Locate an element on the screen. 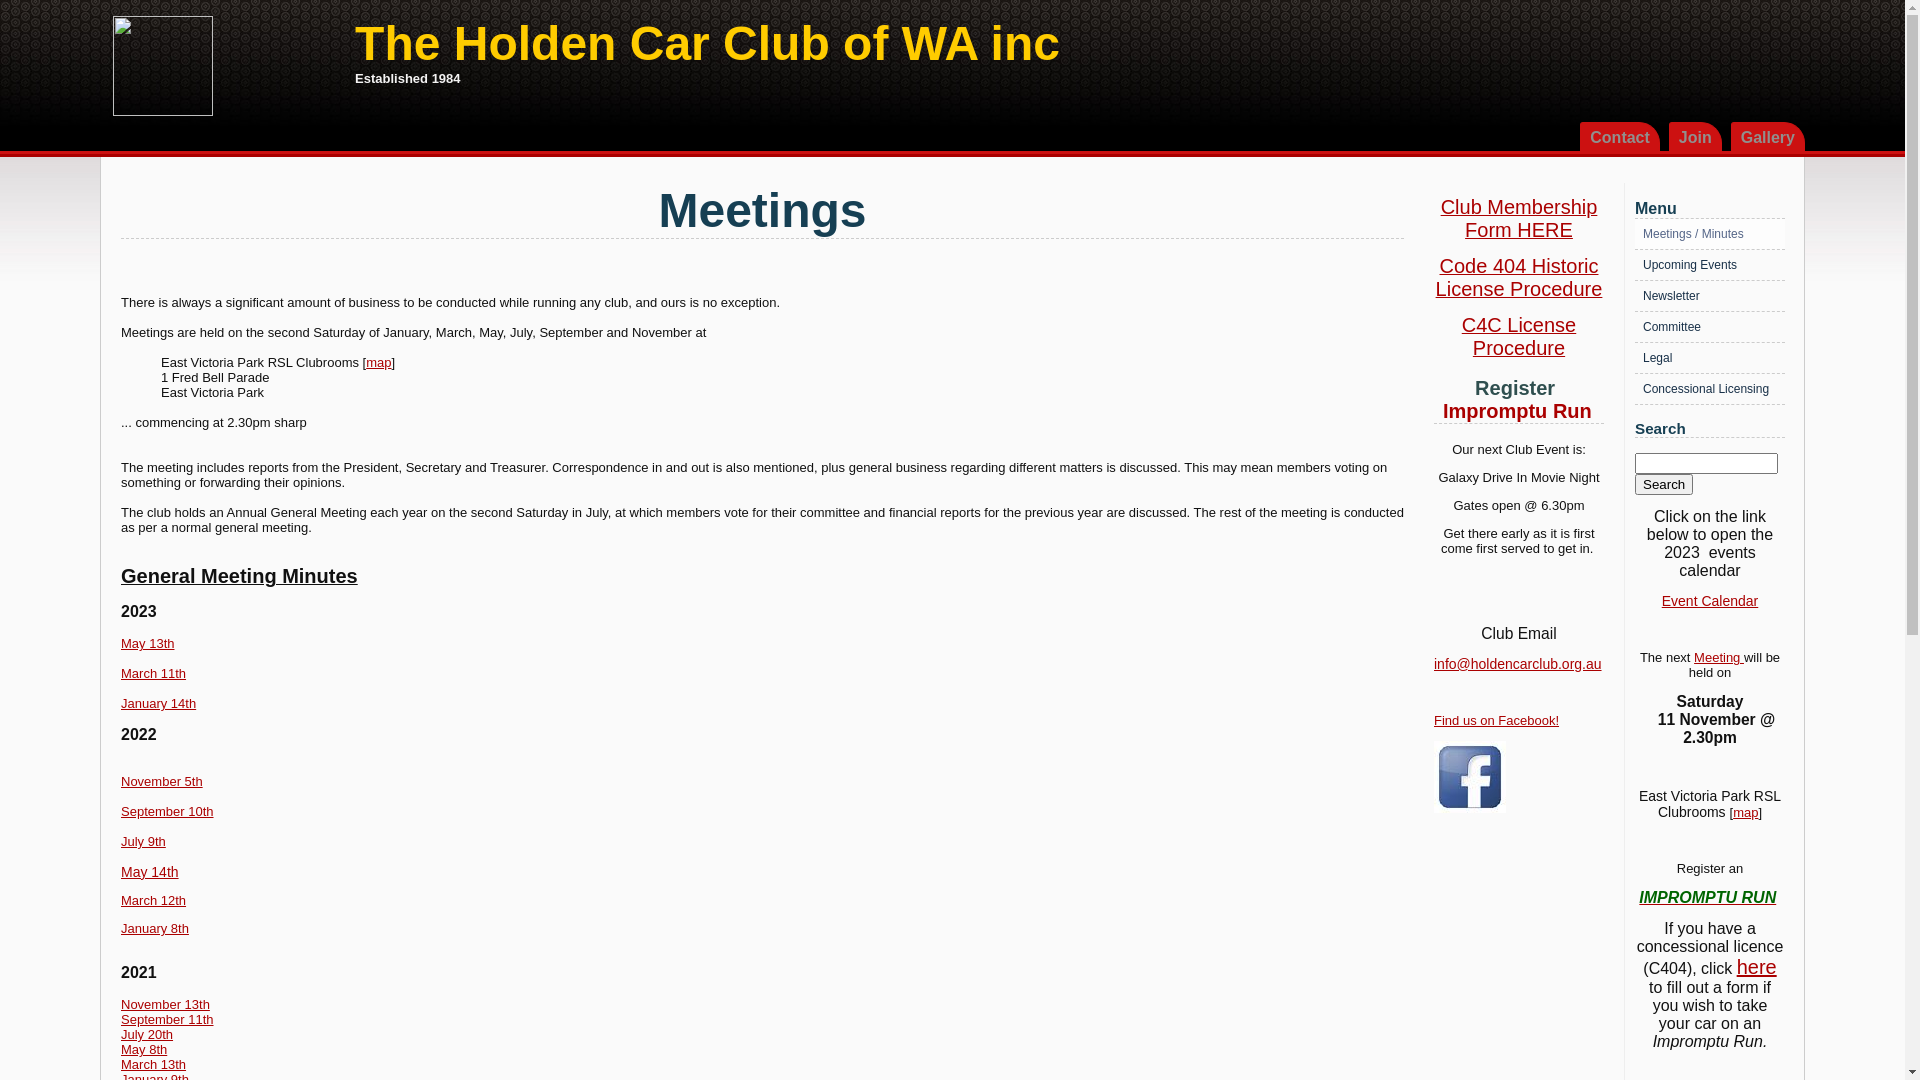 Image resolution: width=1920 pixels, height=1080 pixels. map is located at coordinates (1746, 812).